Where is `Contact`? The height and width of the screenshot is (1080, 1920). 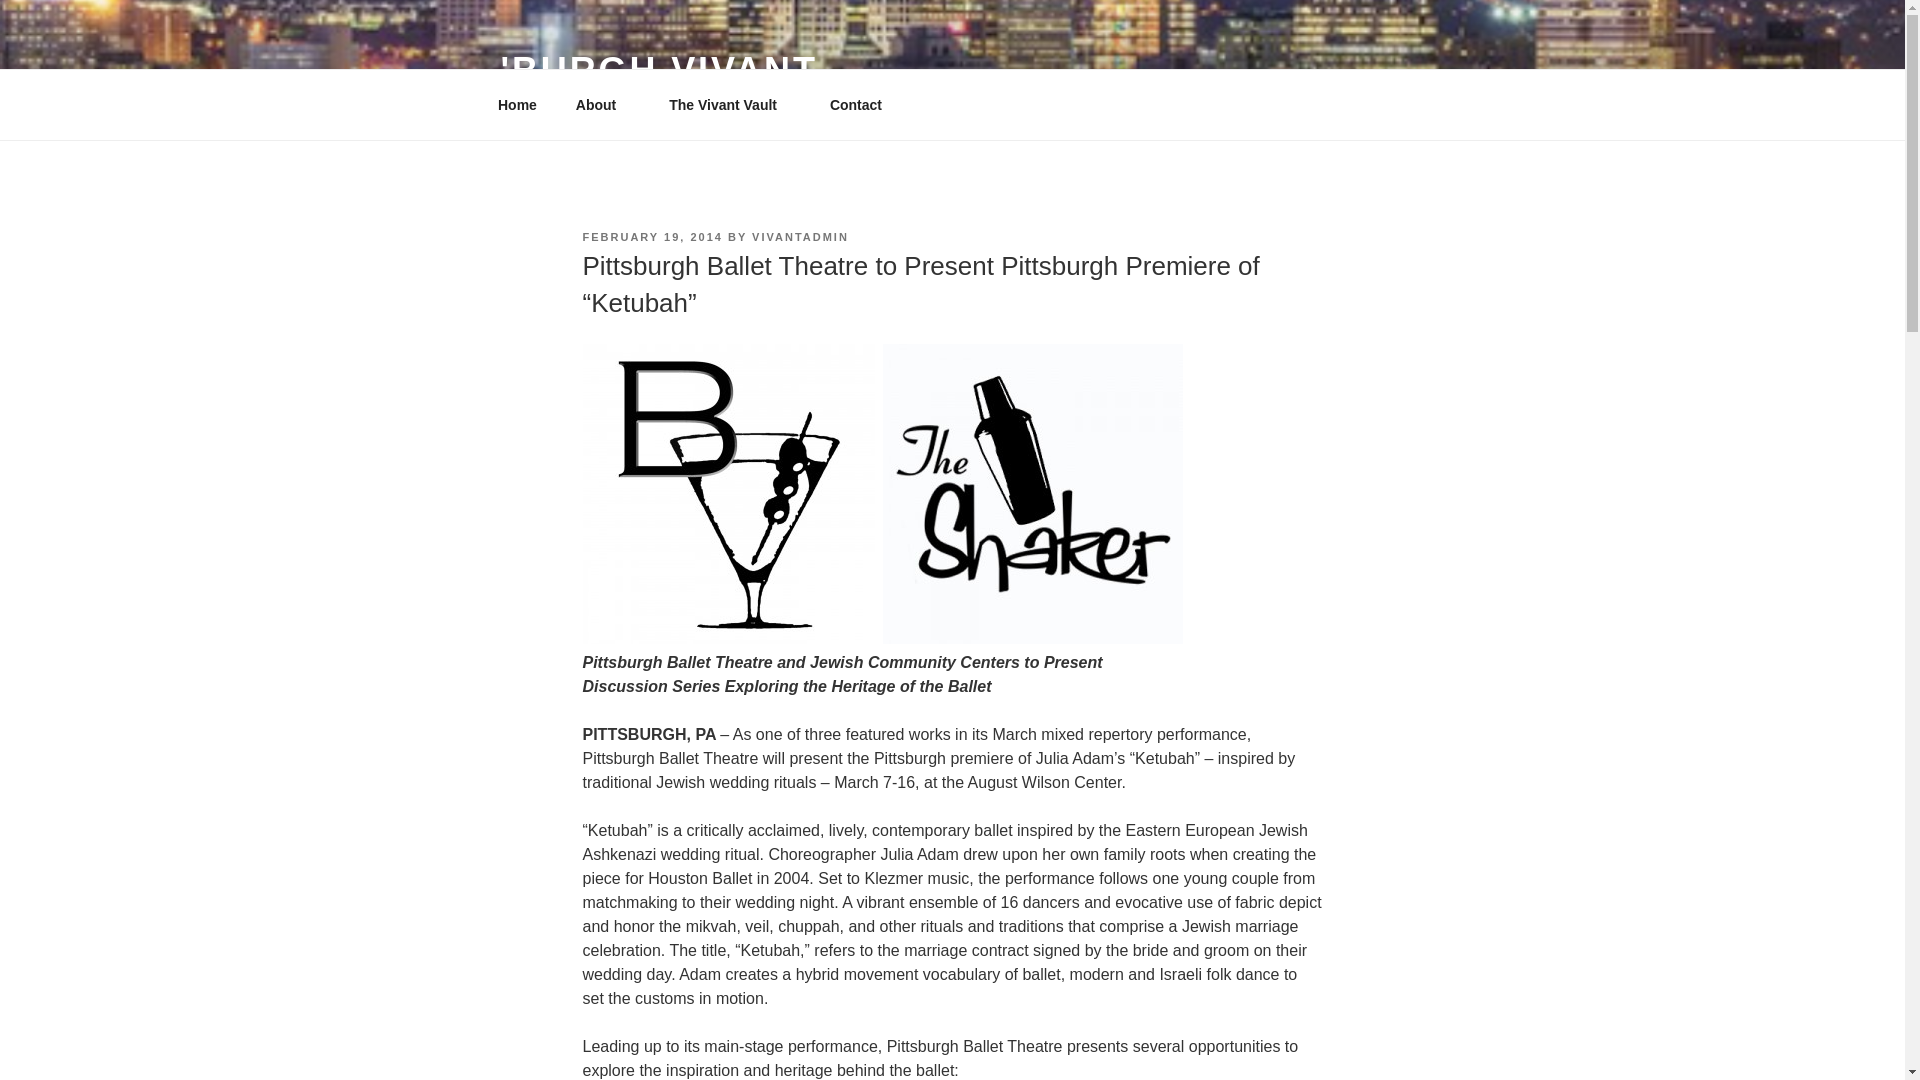
Contact is located at coordinates (855, 104).